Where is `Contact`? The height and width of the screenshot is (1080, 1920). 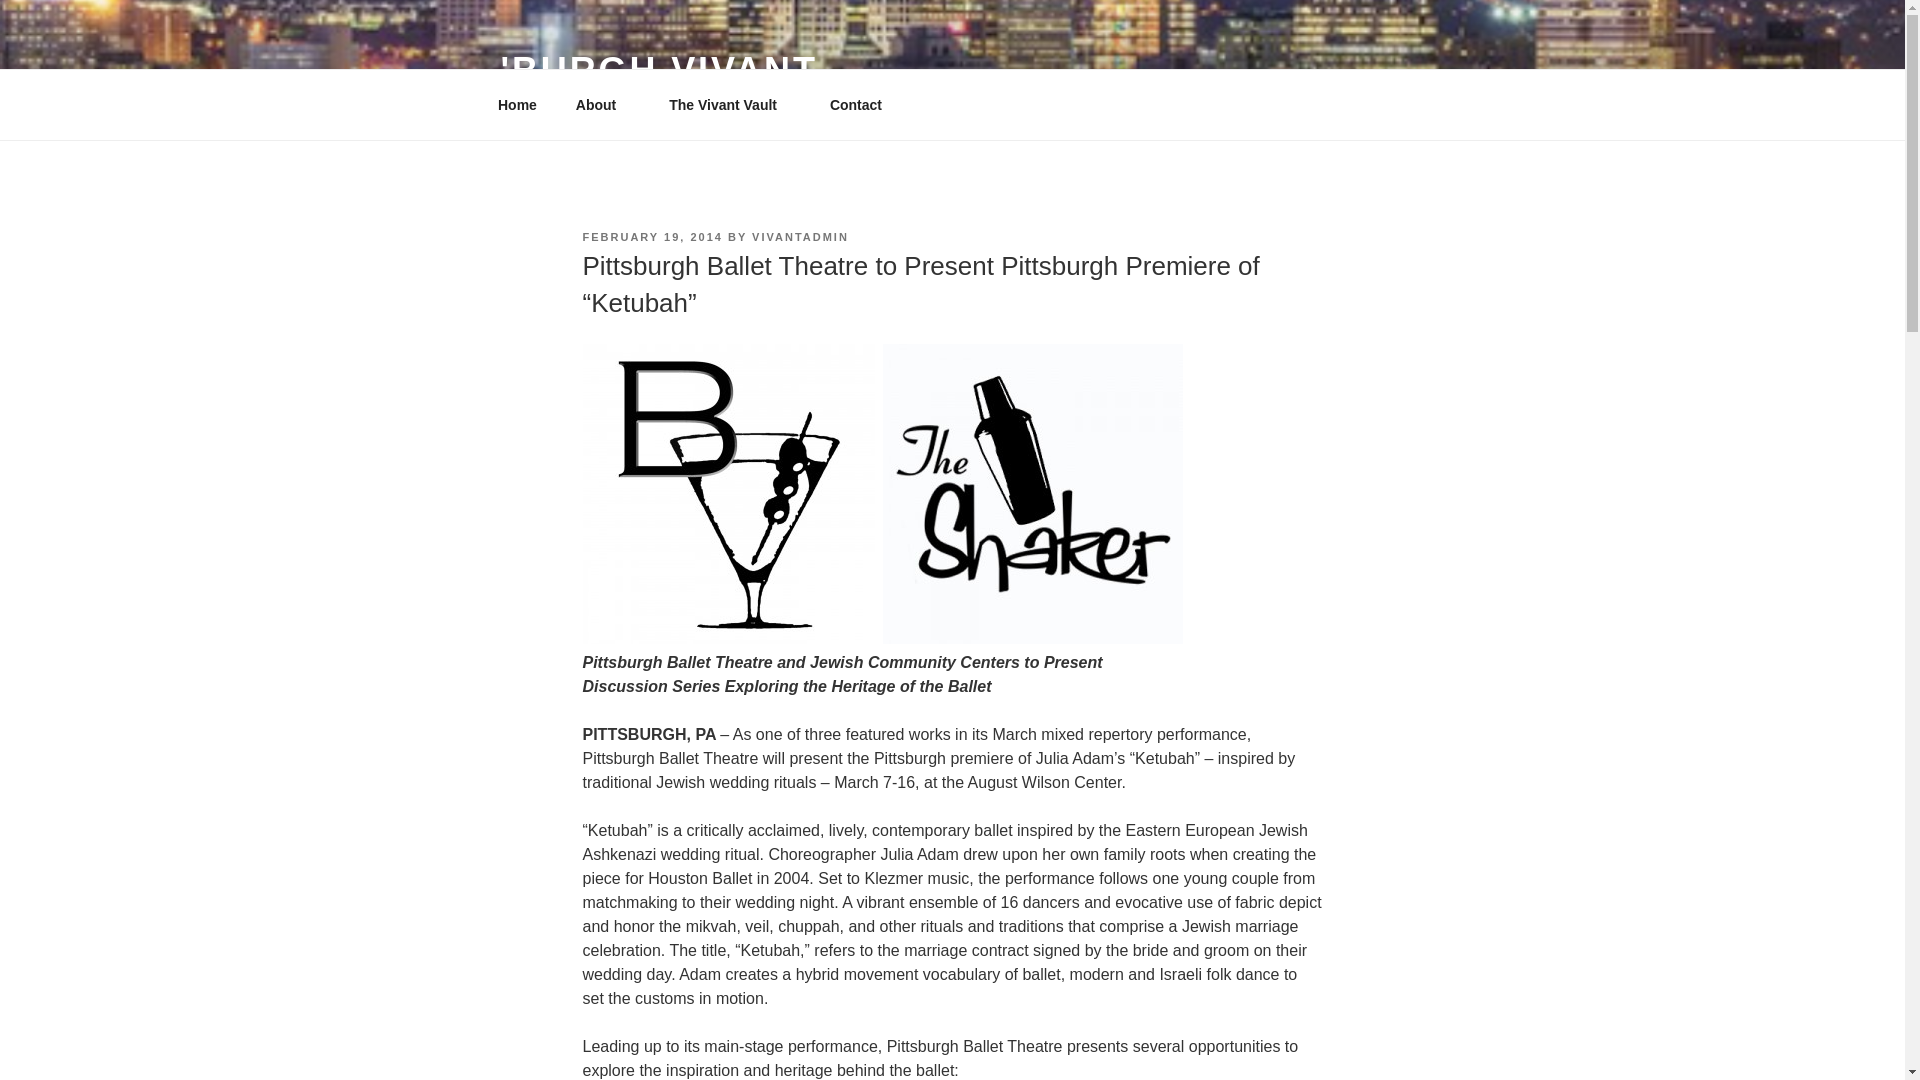
Contact is located at coordinates (855, 104).